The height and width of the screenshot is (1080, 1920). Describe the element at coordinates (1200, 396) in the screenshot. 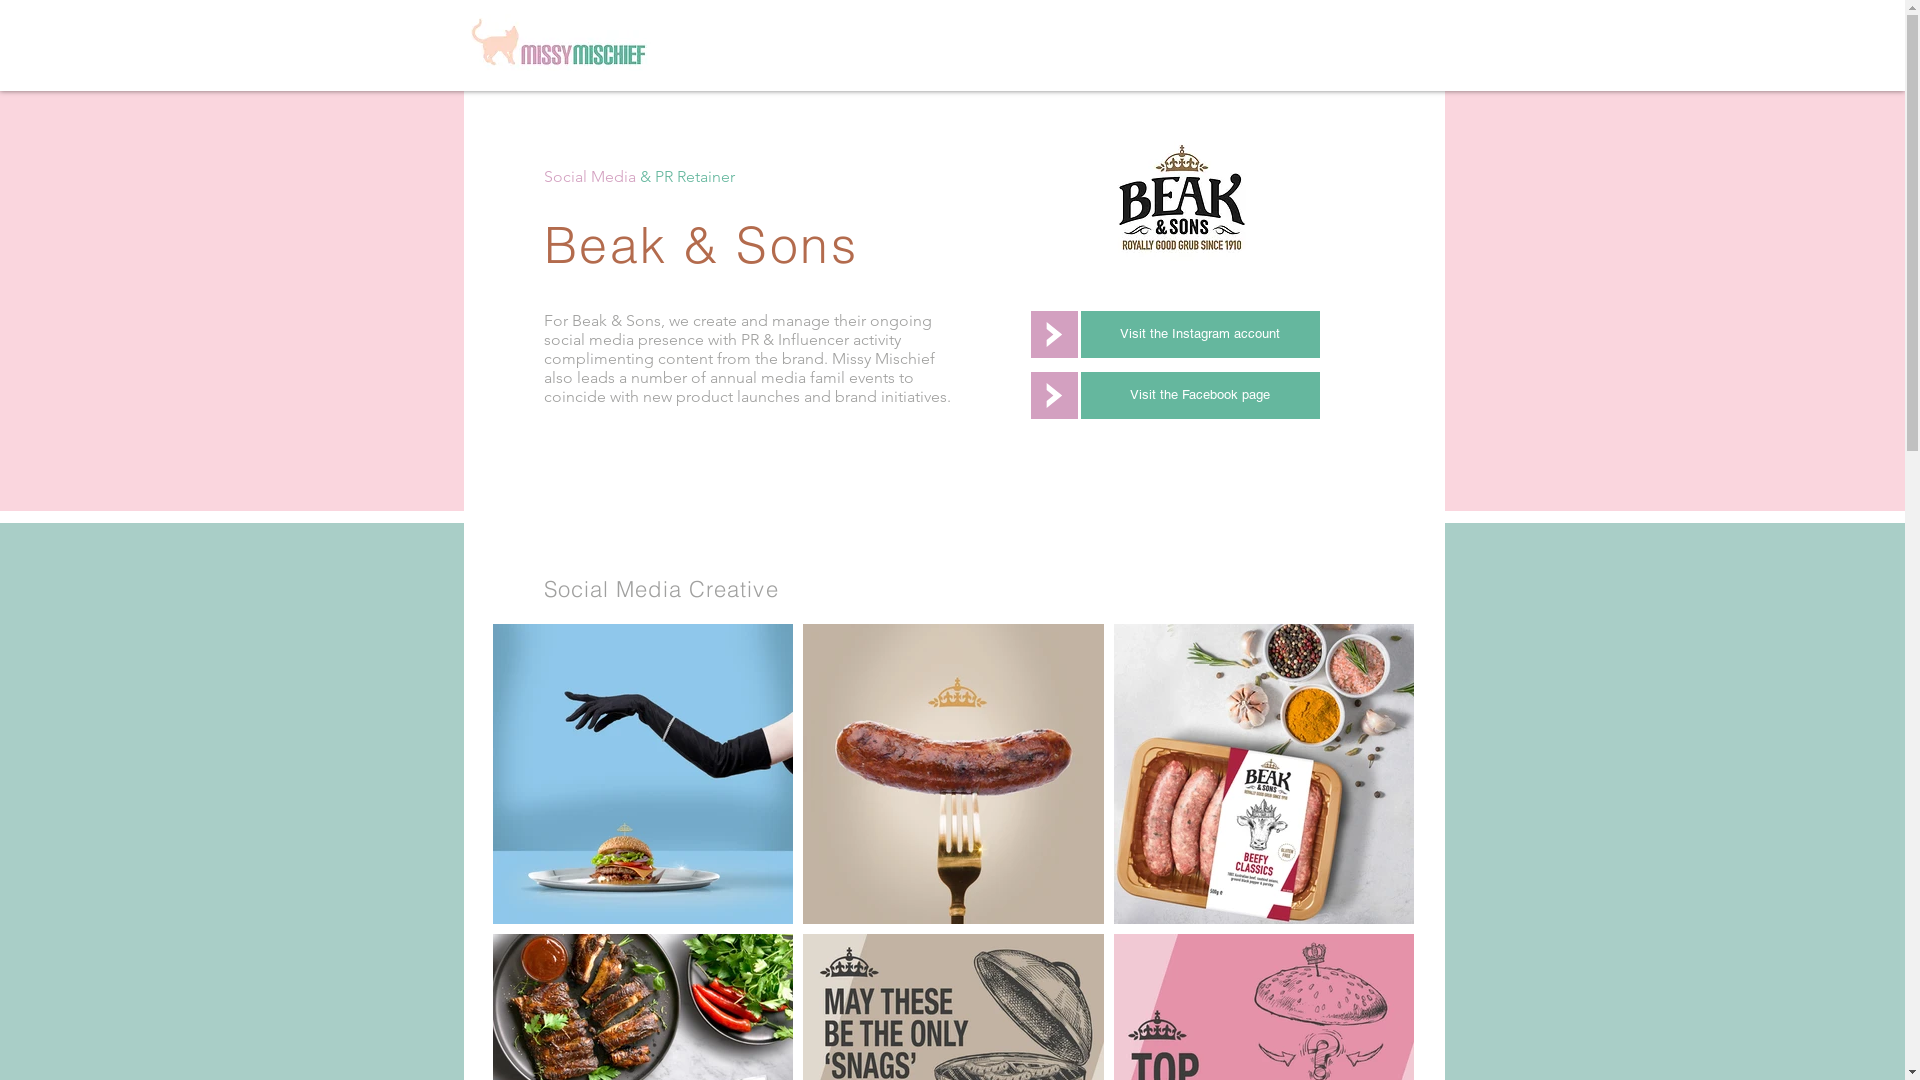

I see `Visit the Facebook page` at that location.